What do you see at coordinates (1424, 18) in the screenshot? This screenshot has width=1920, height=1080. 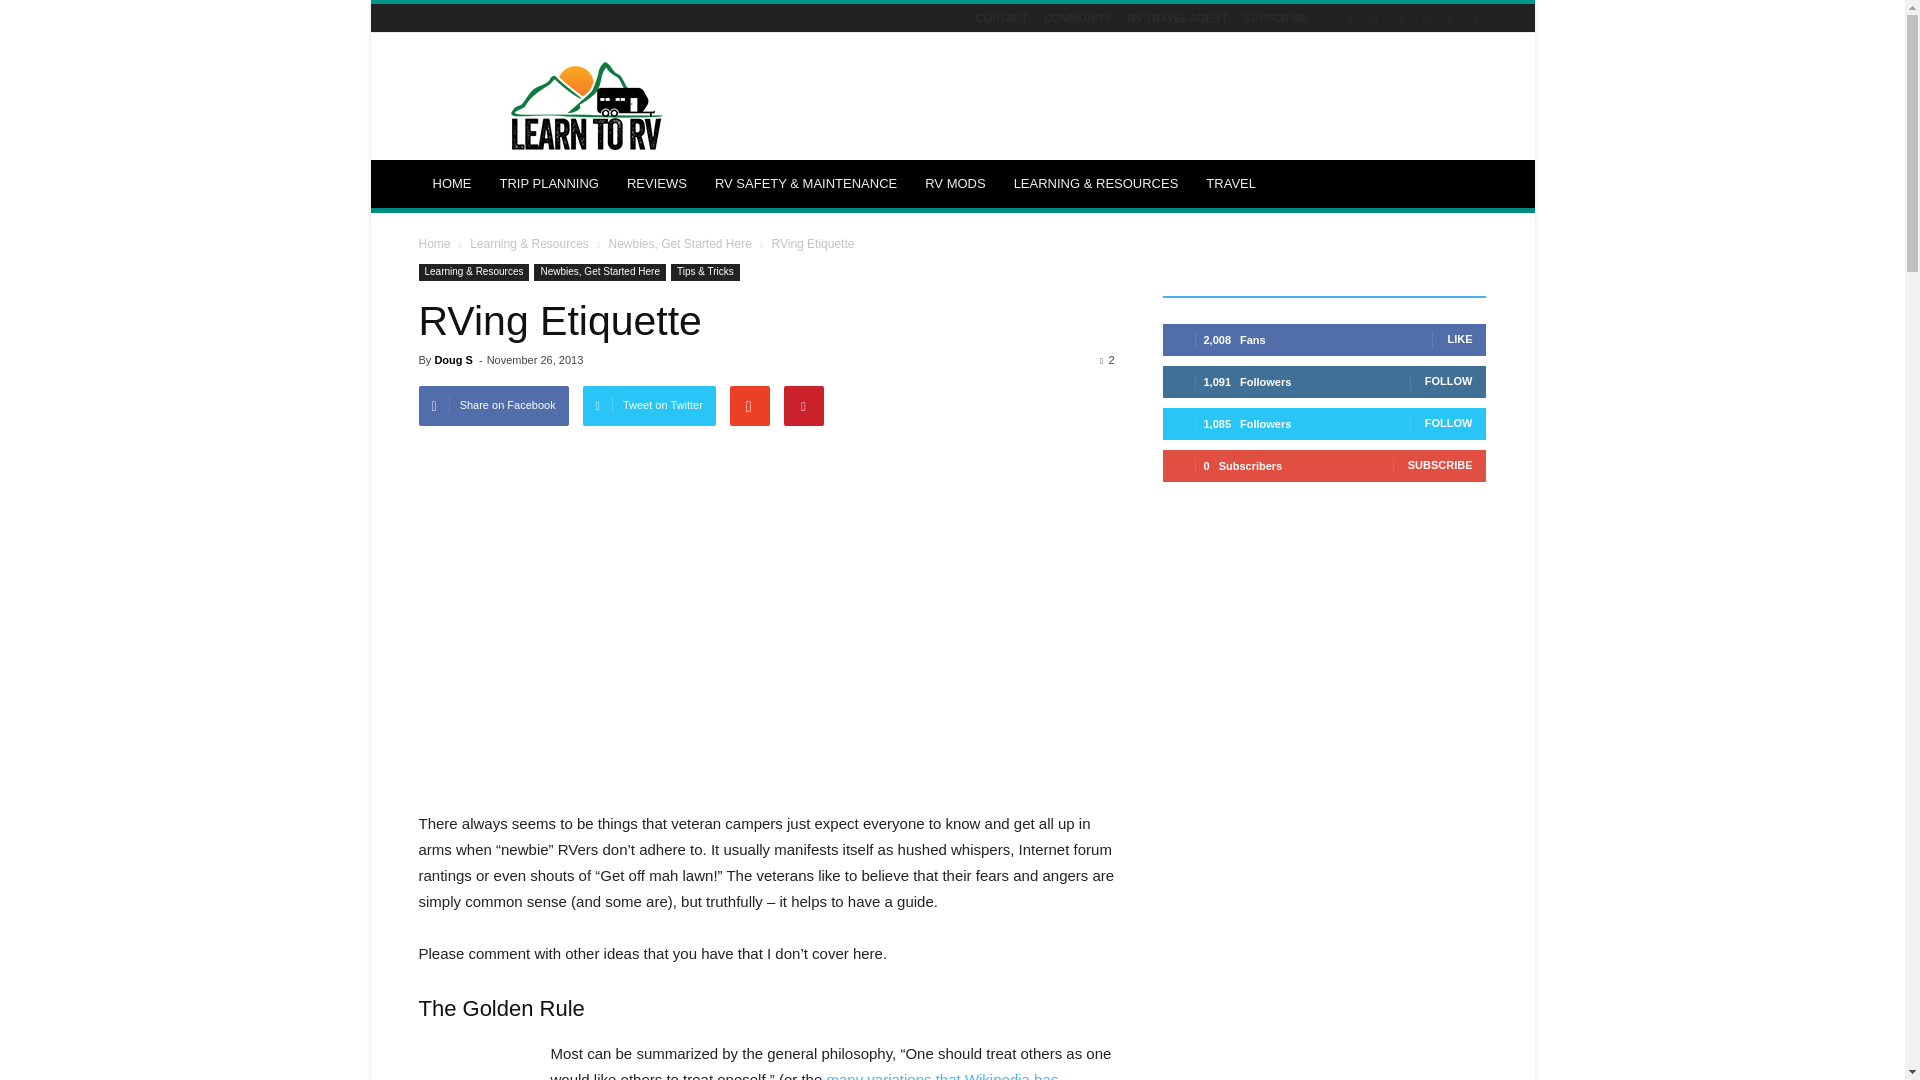 I see `RSS` at bounding box center [1424, 18].